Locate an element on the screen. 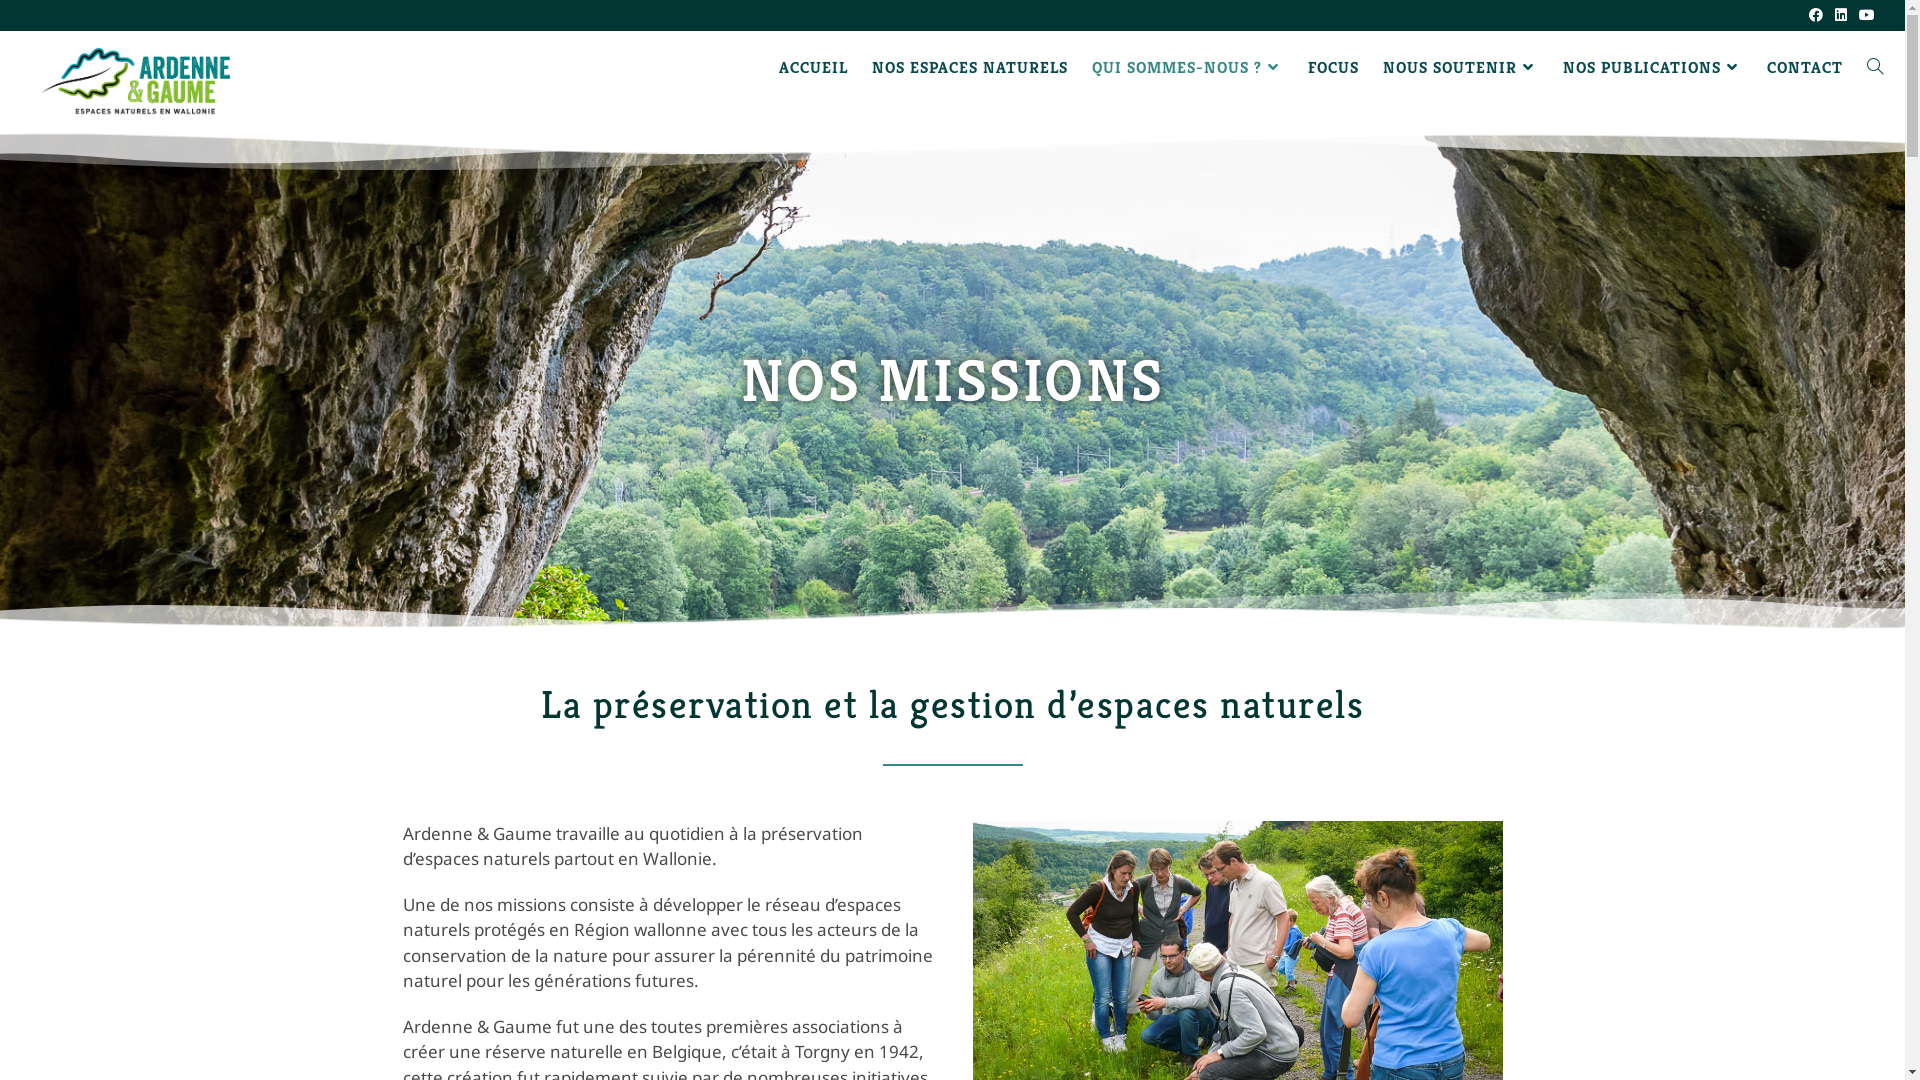 This screenshot has height=1080, width=1920. NOS PUBLICATIONS is located at coordinates (1653, 68).